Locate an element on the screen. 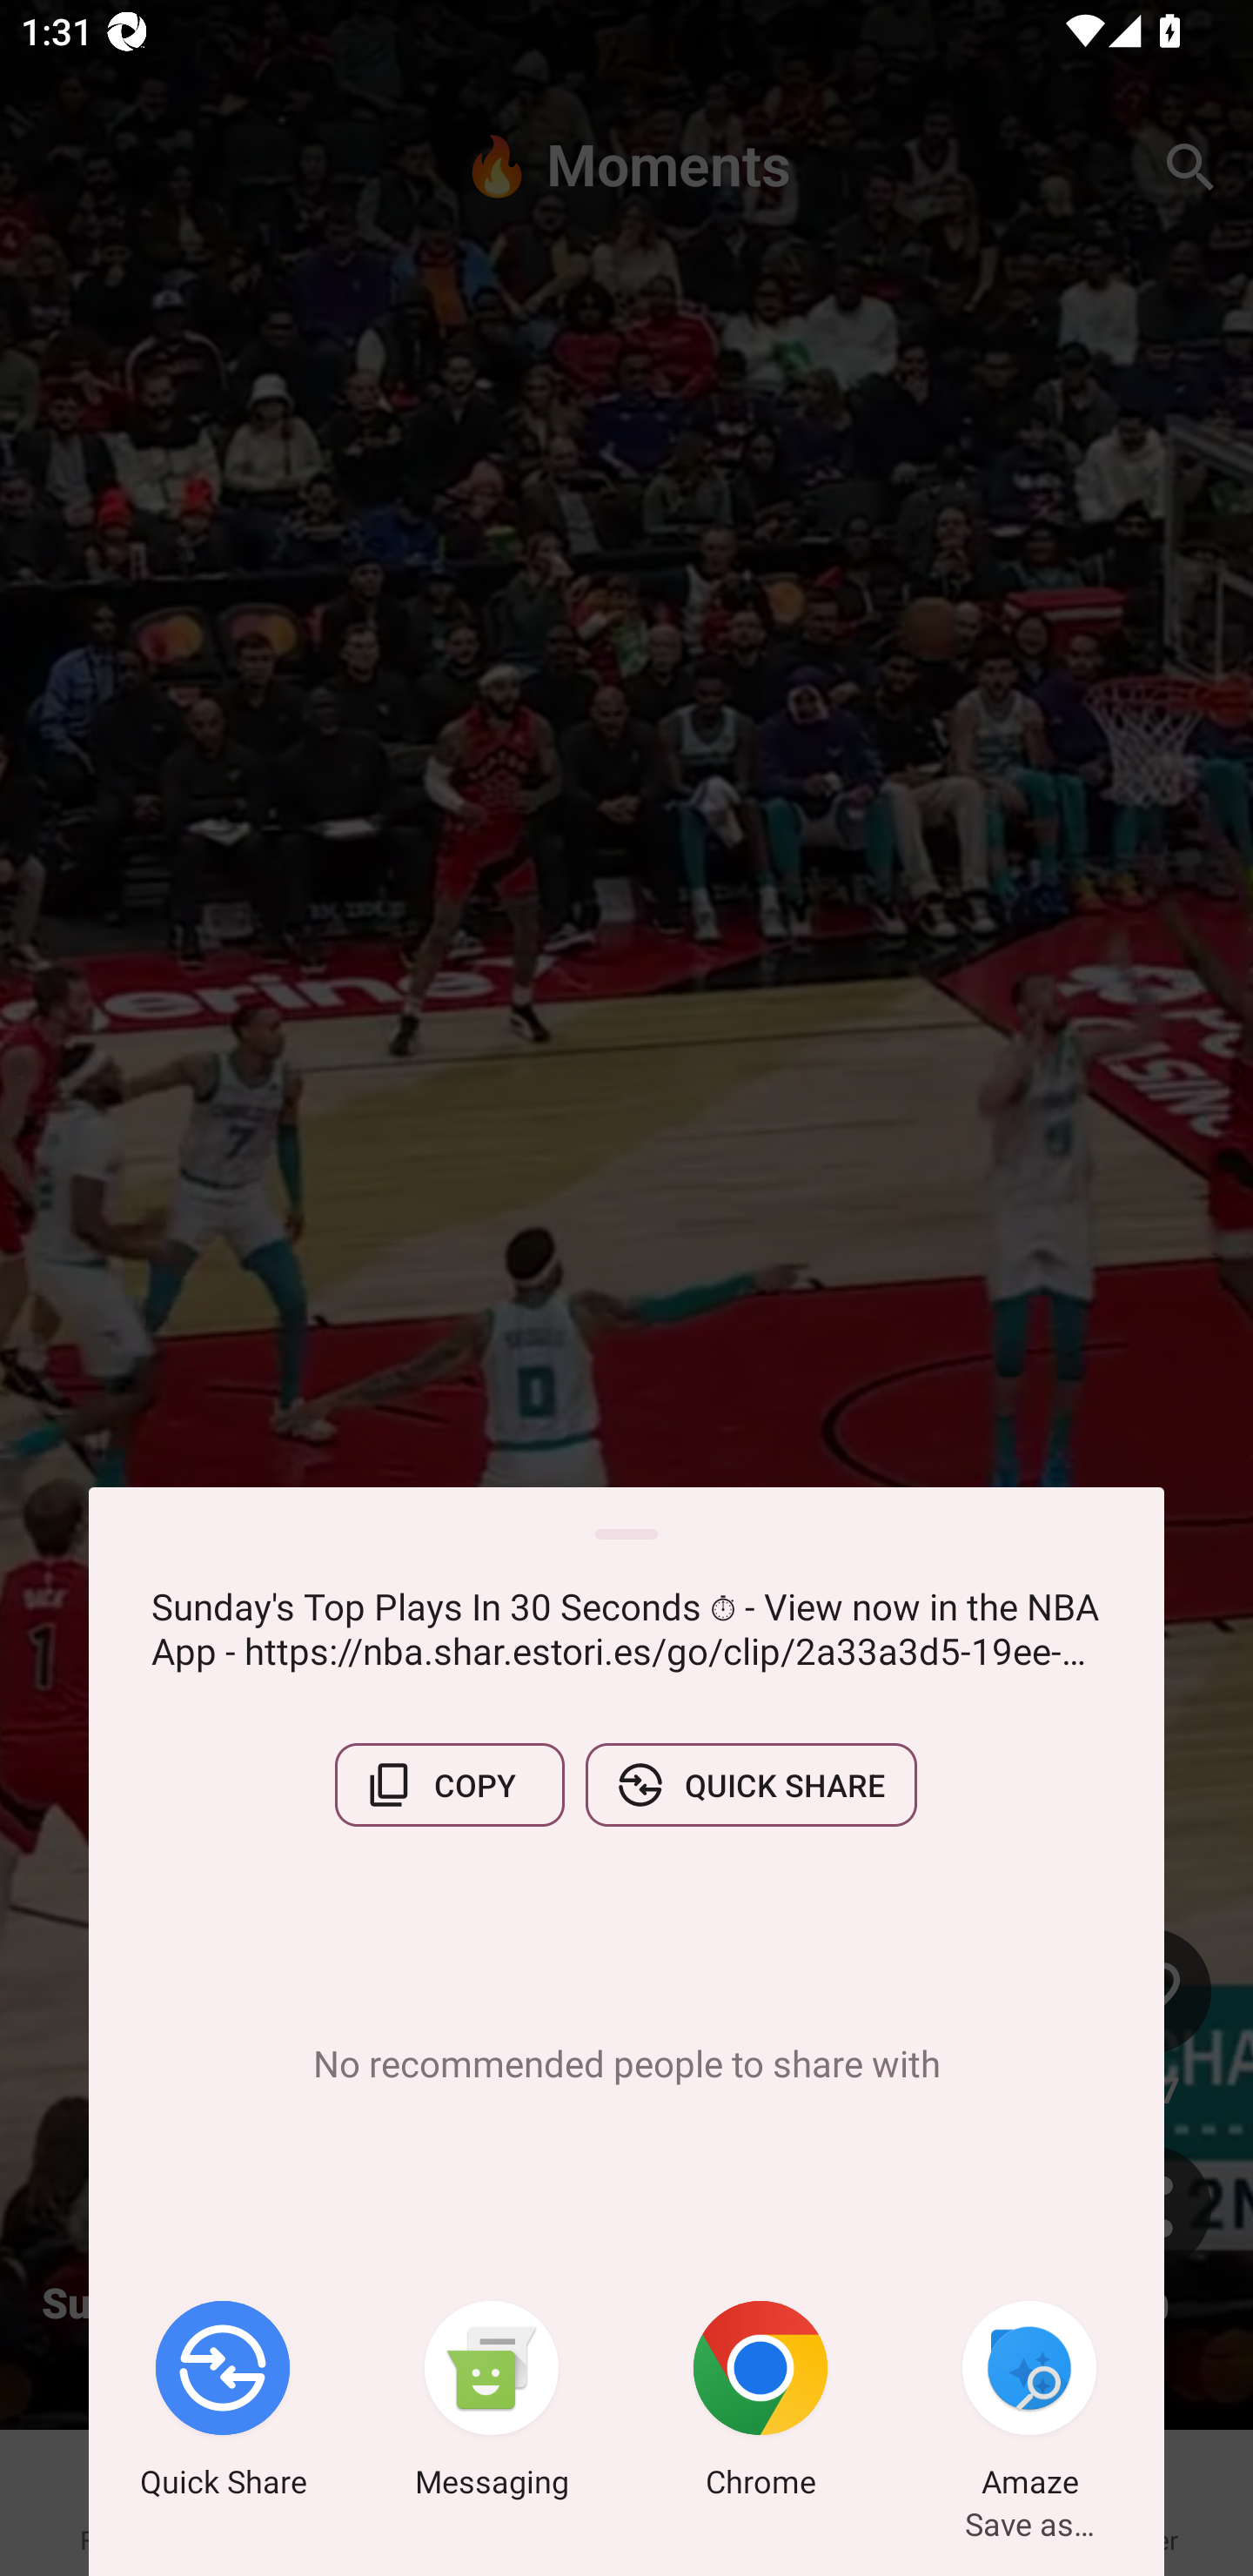  QUICK SHARE is located at coordinates (751, 1785).